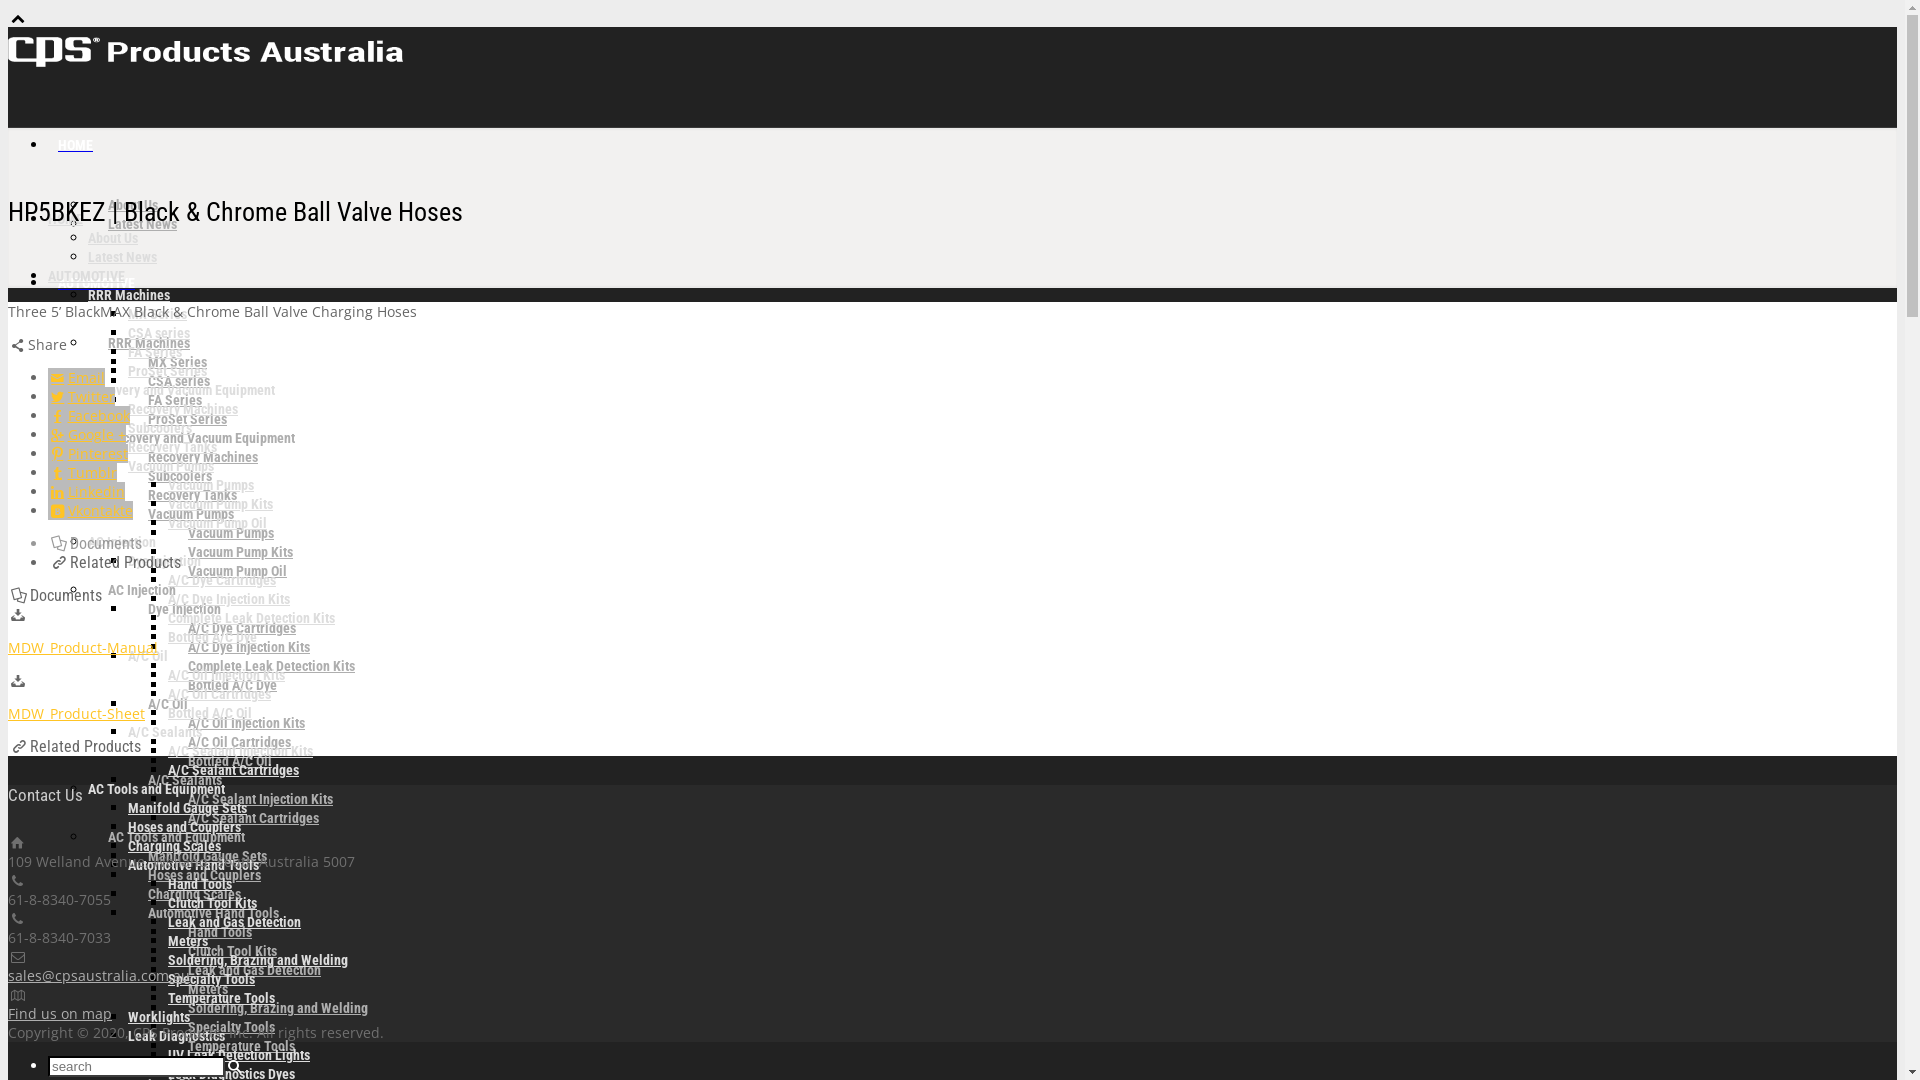 Image resolution: width=1920 pixels, height=1080 pixels. Describe the element at coordinates (160, 428) in the screenshot. I see `Subcoolers` at that location.